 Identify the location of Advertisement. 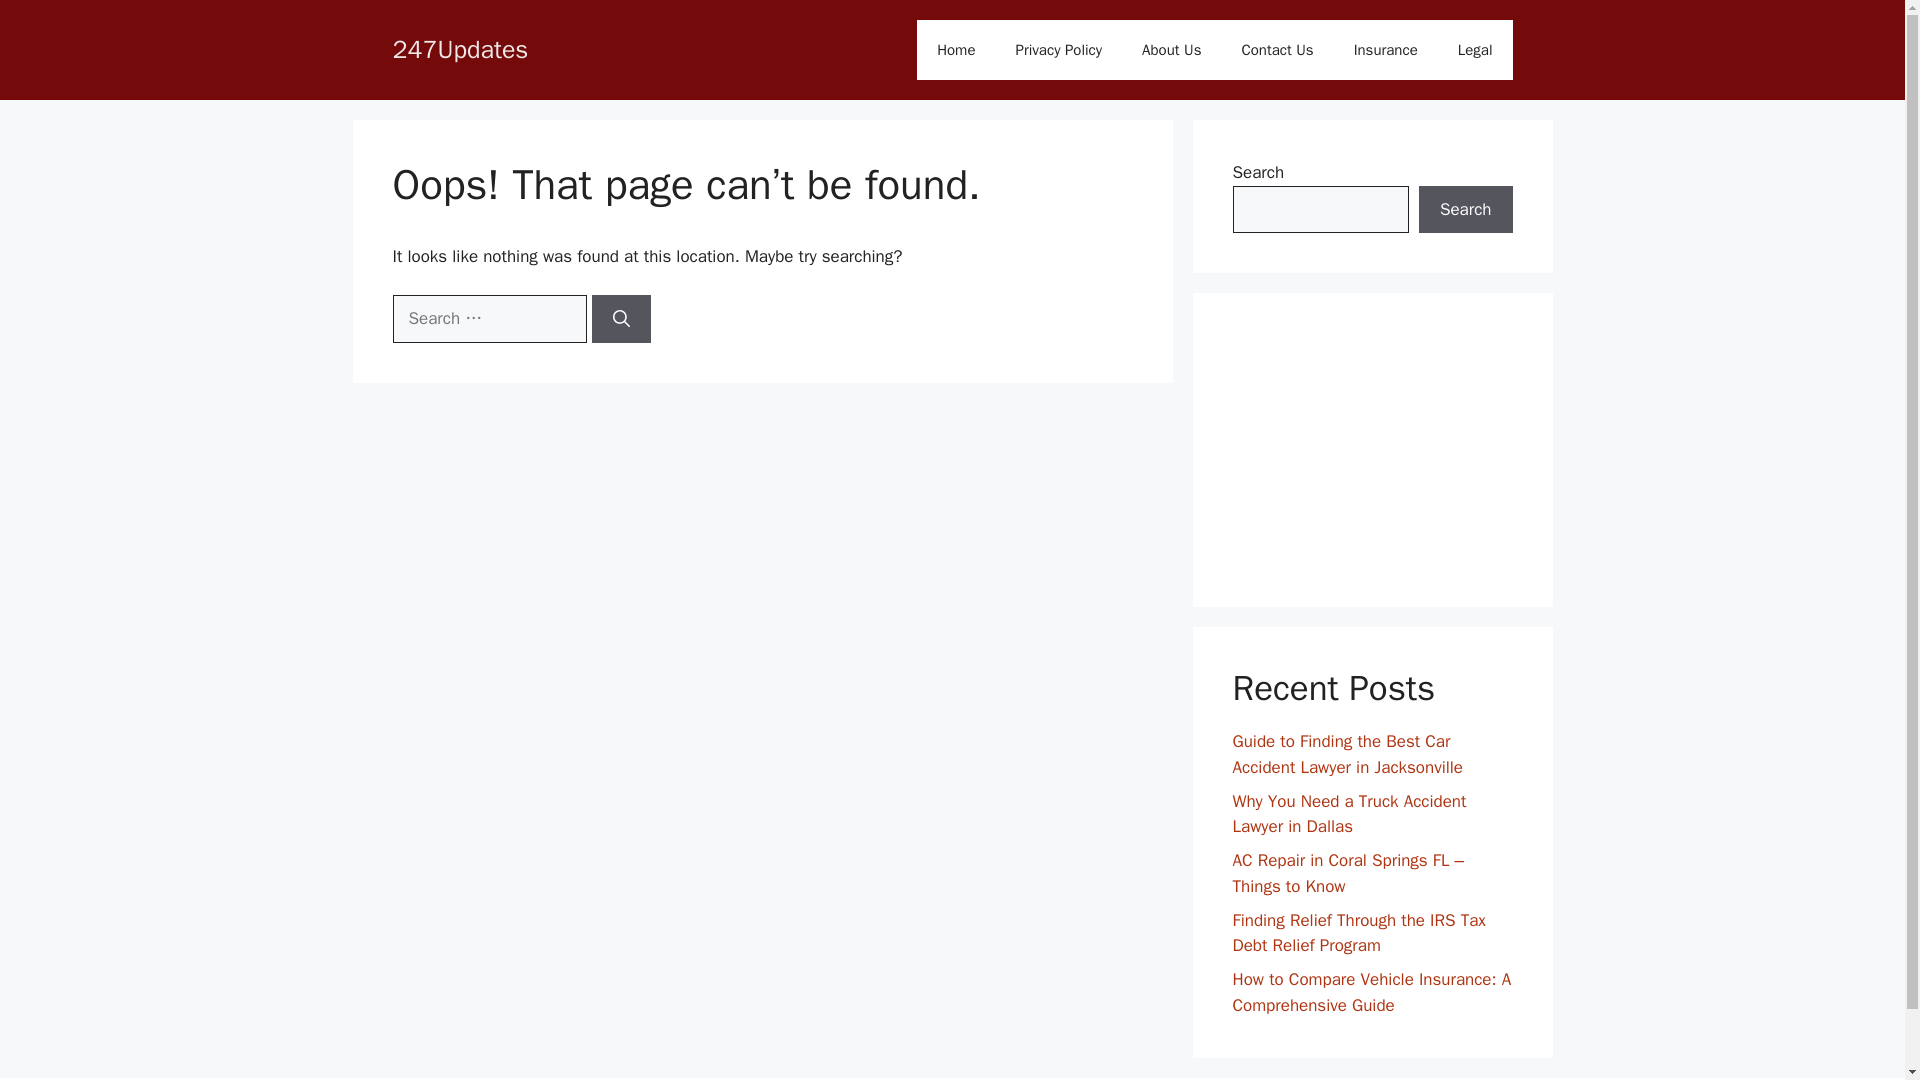
(1372, 450).